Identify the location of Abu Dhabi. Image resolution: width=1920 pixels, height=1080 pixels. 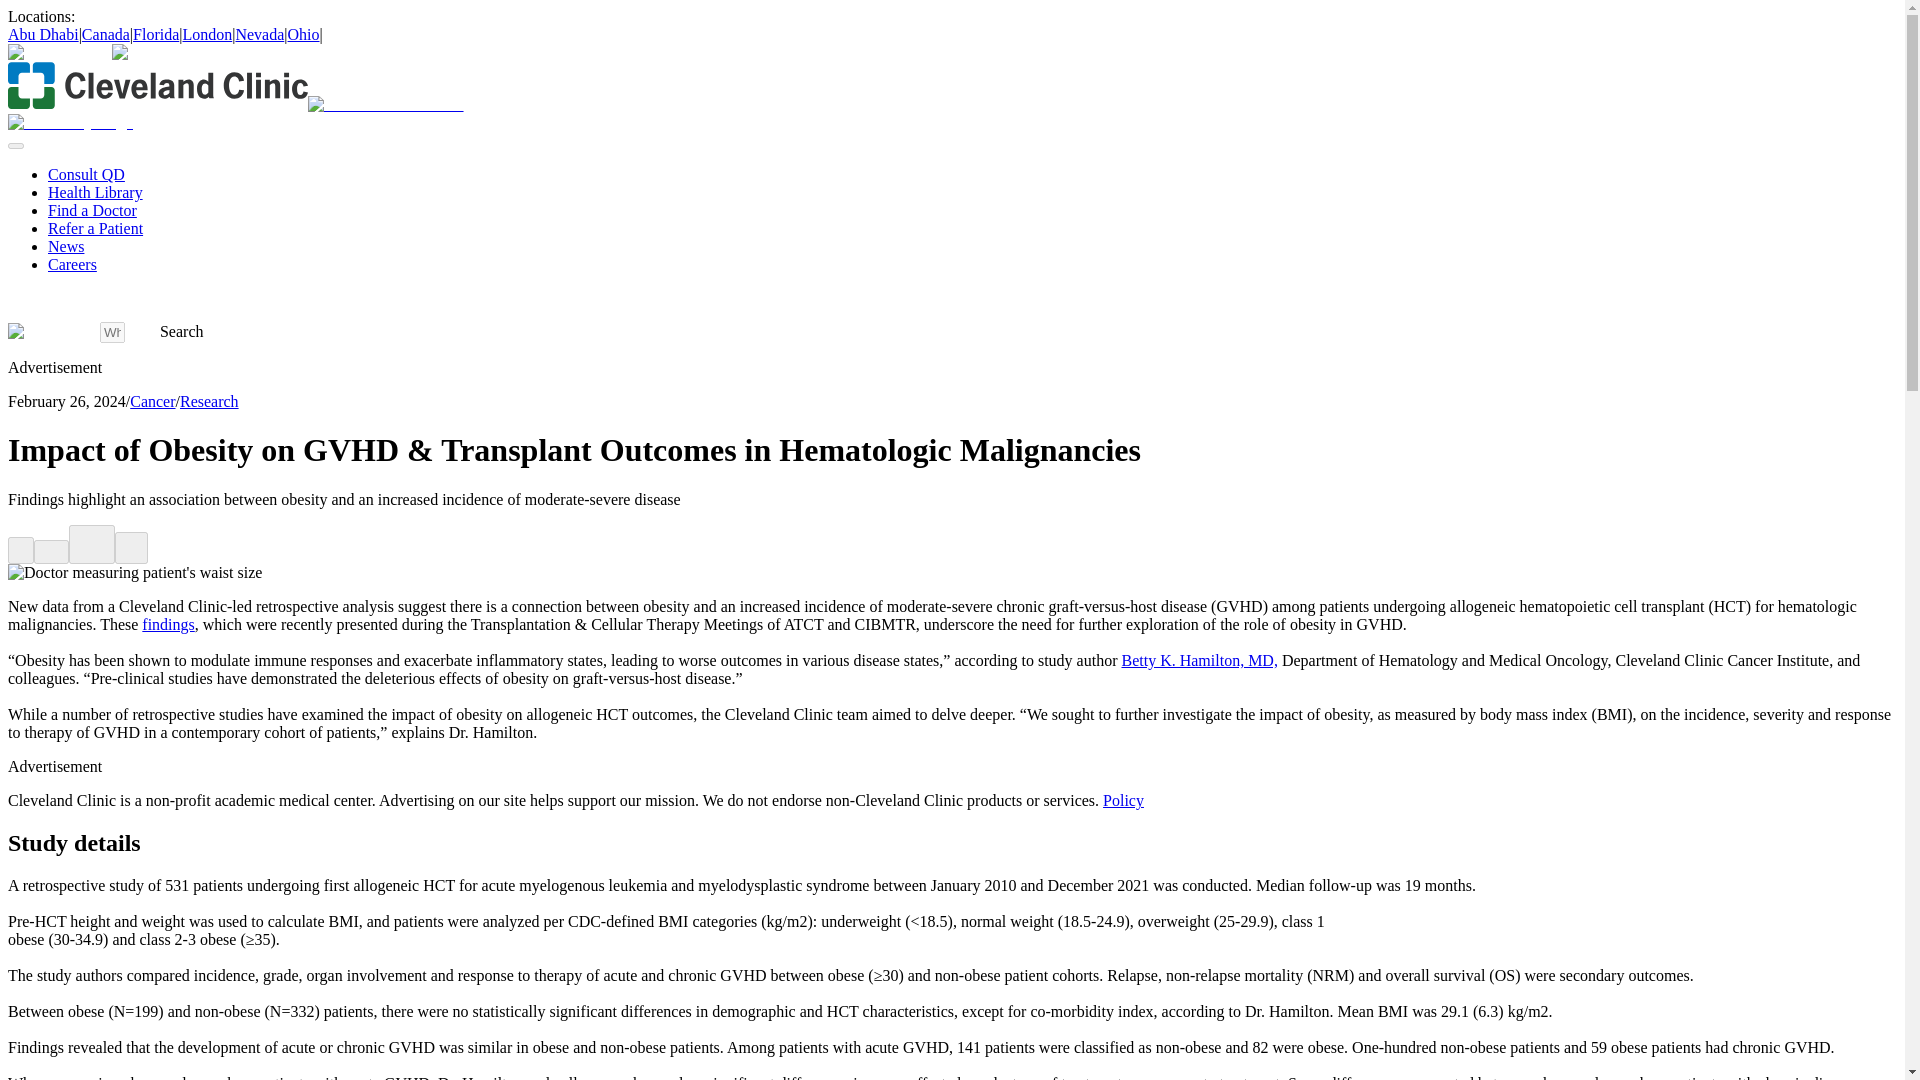
(42, 34).